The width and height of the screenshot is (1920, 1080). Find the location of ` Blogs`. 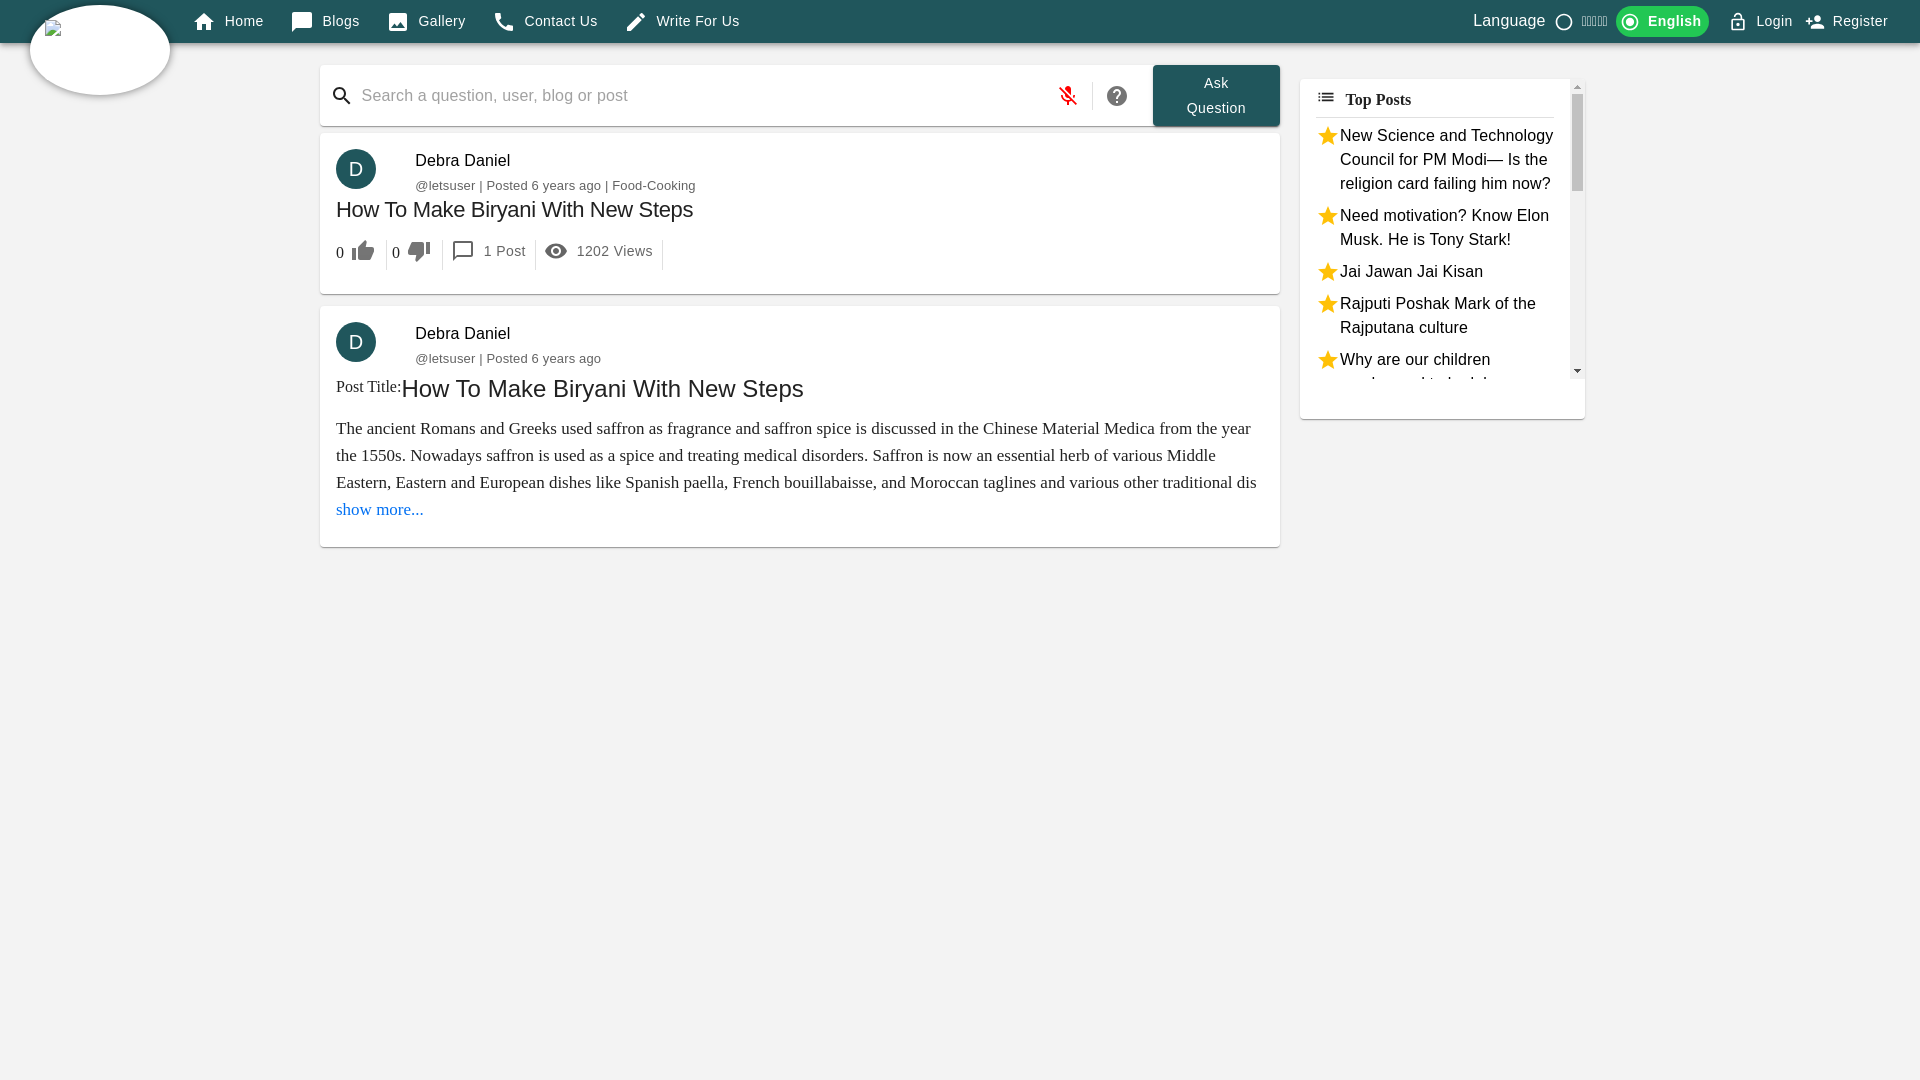

 Blogs is located at coordinates (325, 21).